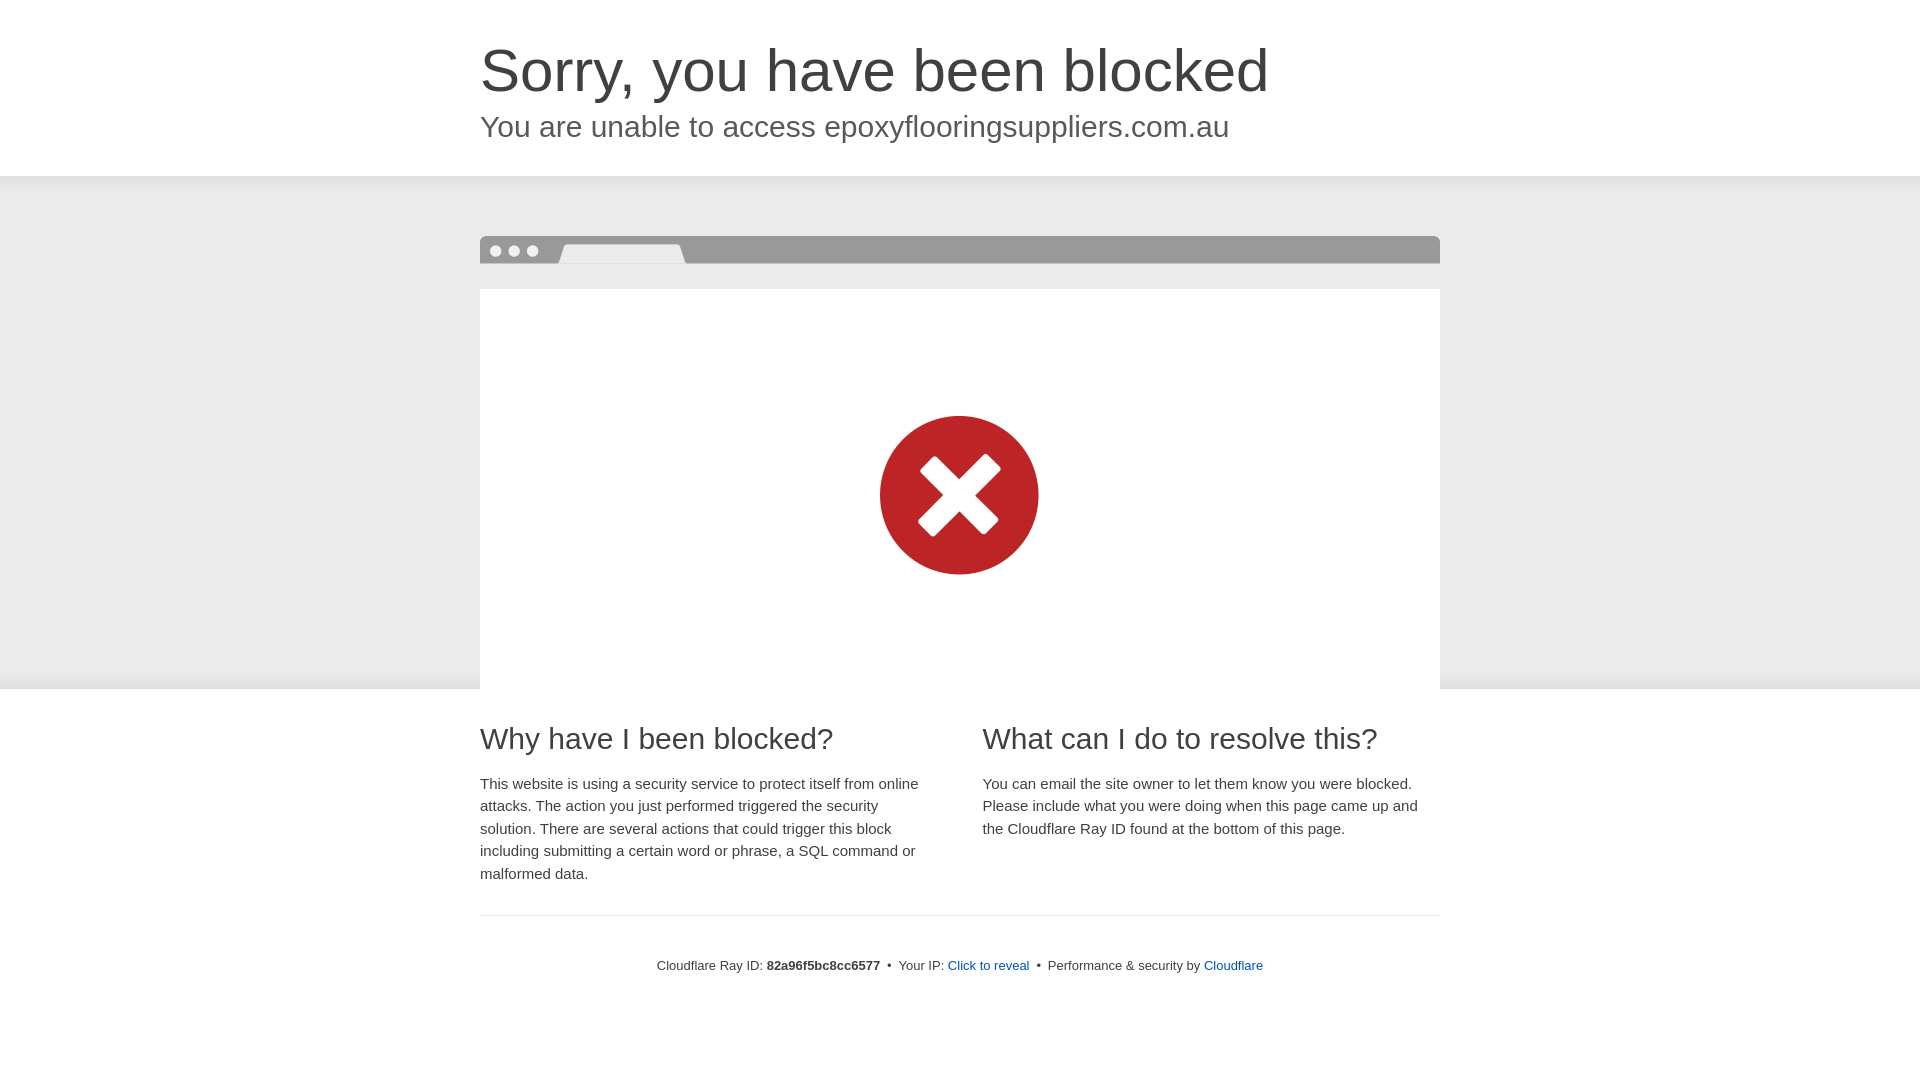 The height and width of the screenshot is (1080, 1920). Describe the element at coordinates (1234, 966) in the screenshot. I see `Cloudflare` at that location.